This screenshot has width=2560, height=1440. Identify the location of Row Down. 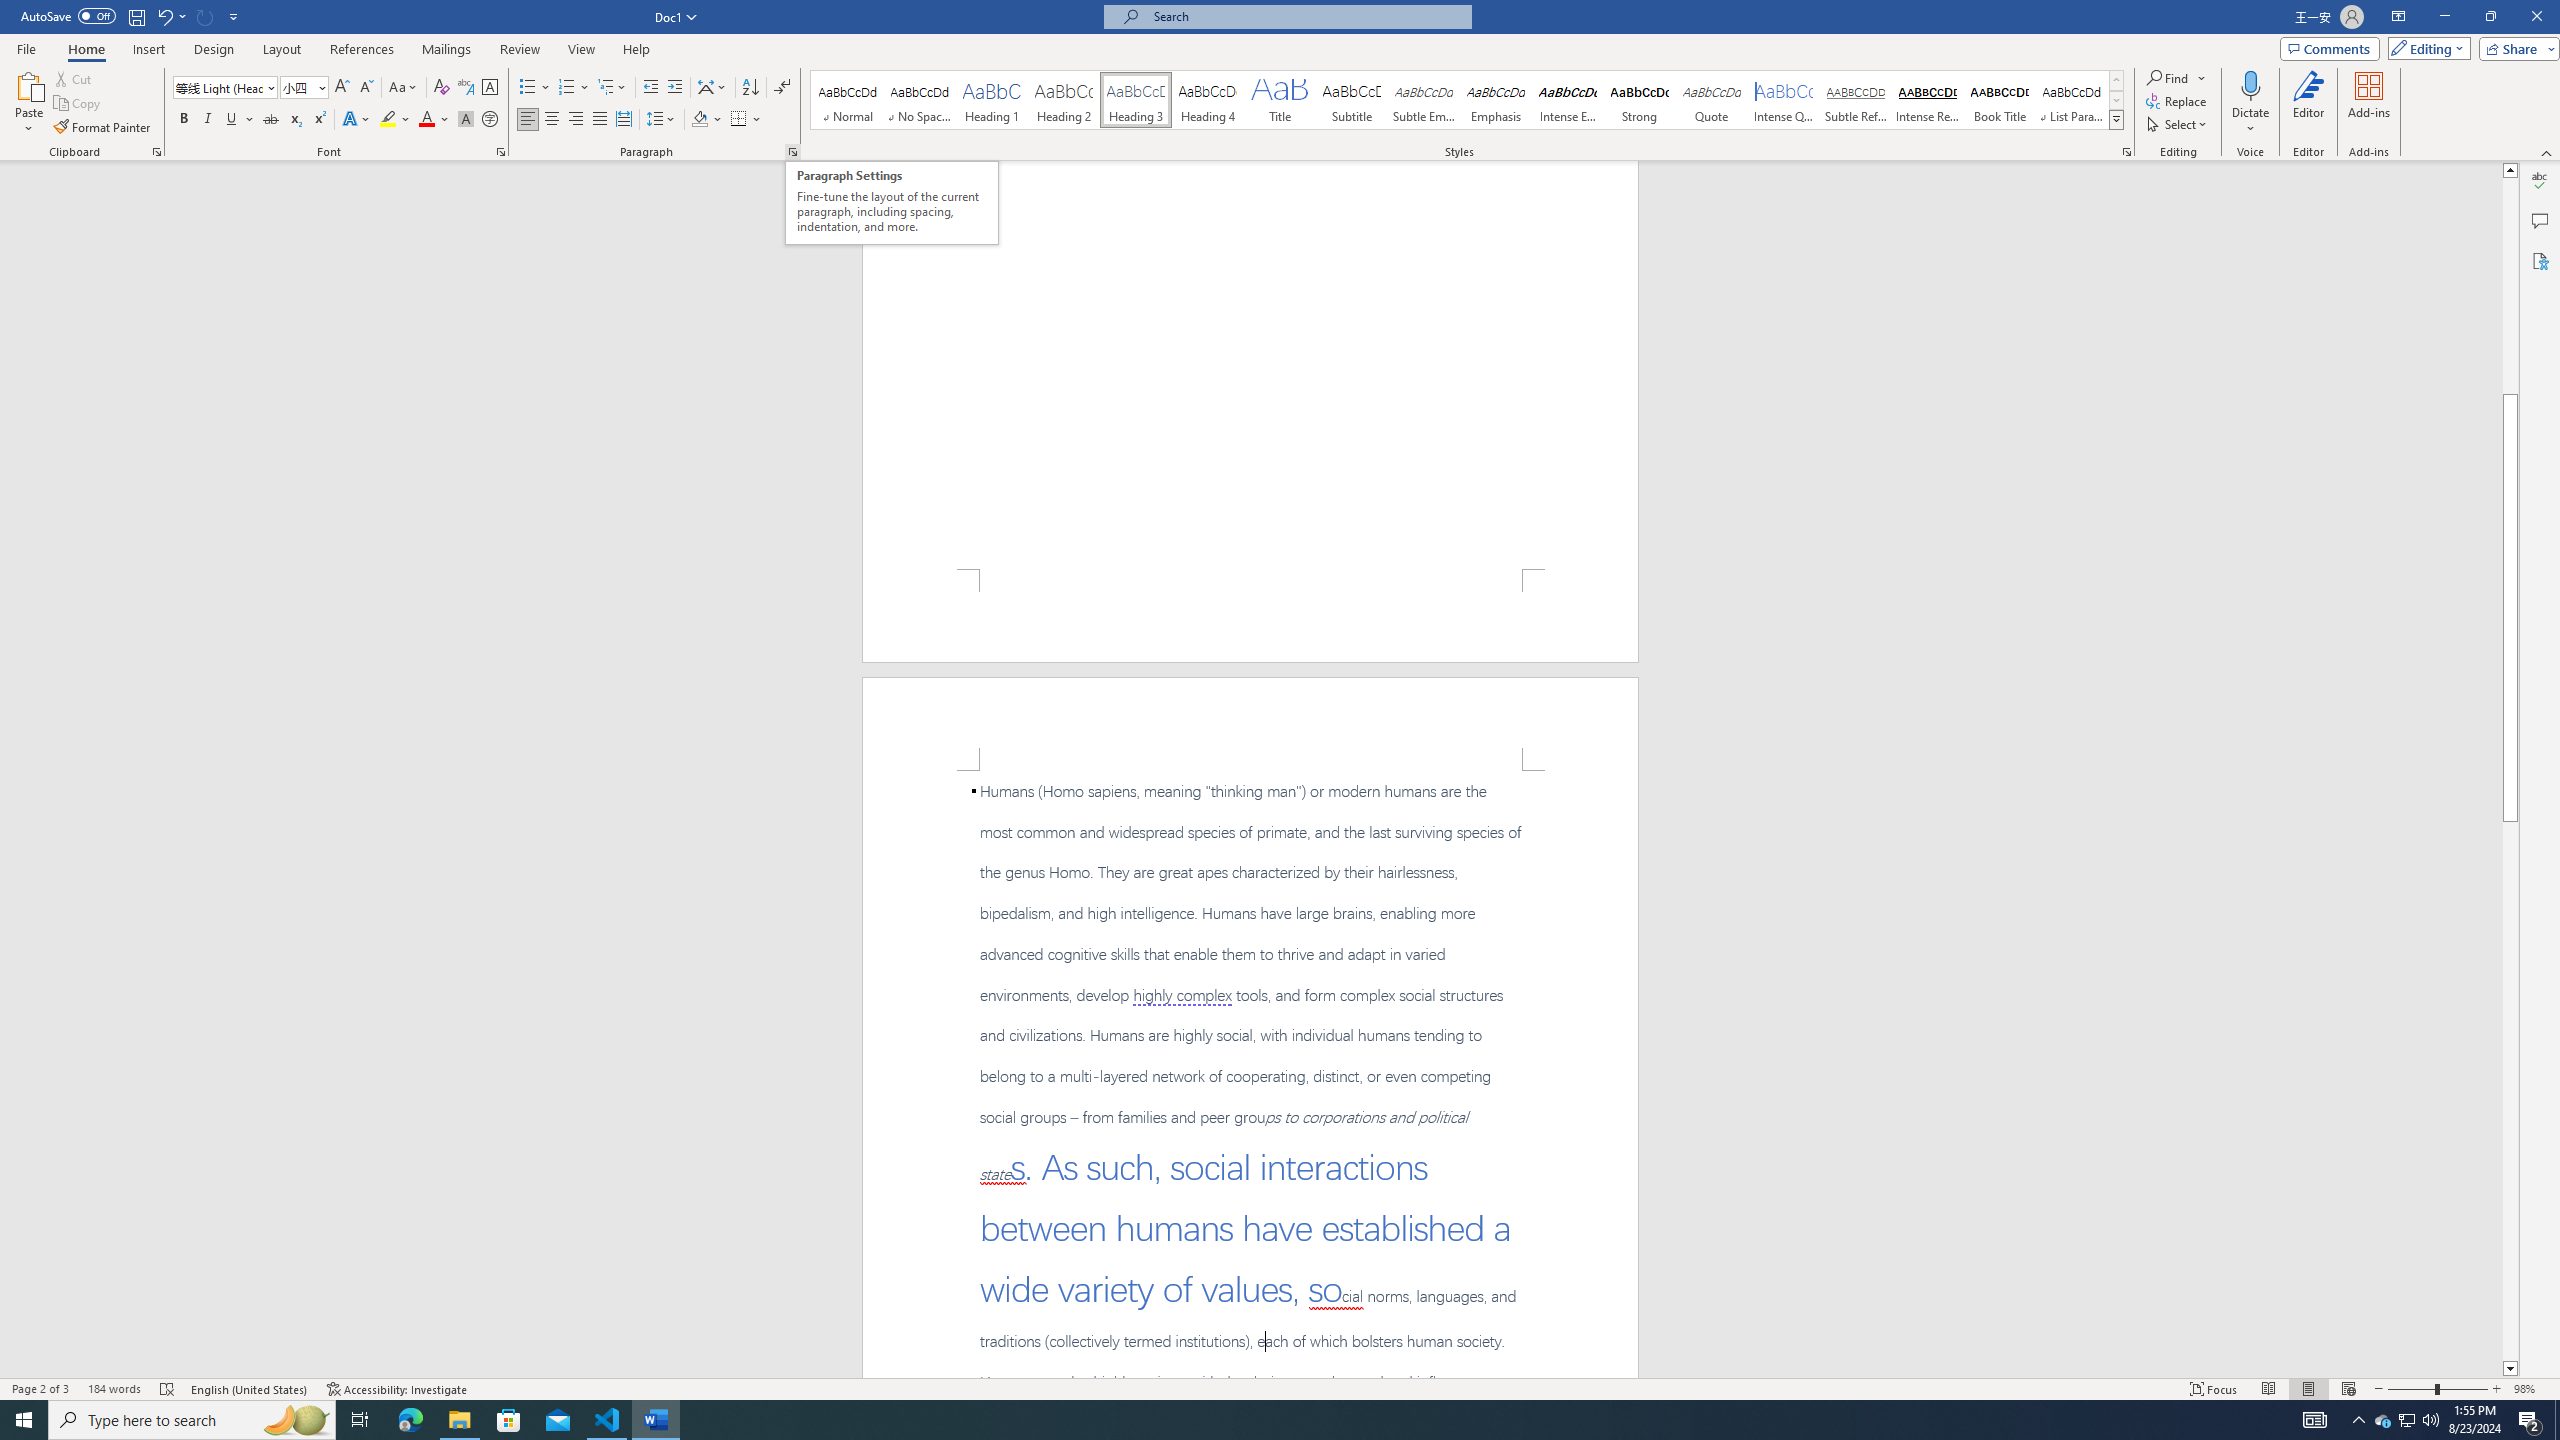
(2116, 100).